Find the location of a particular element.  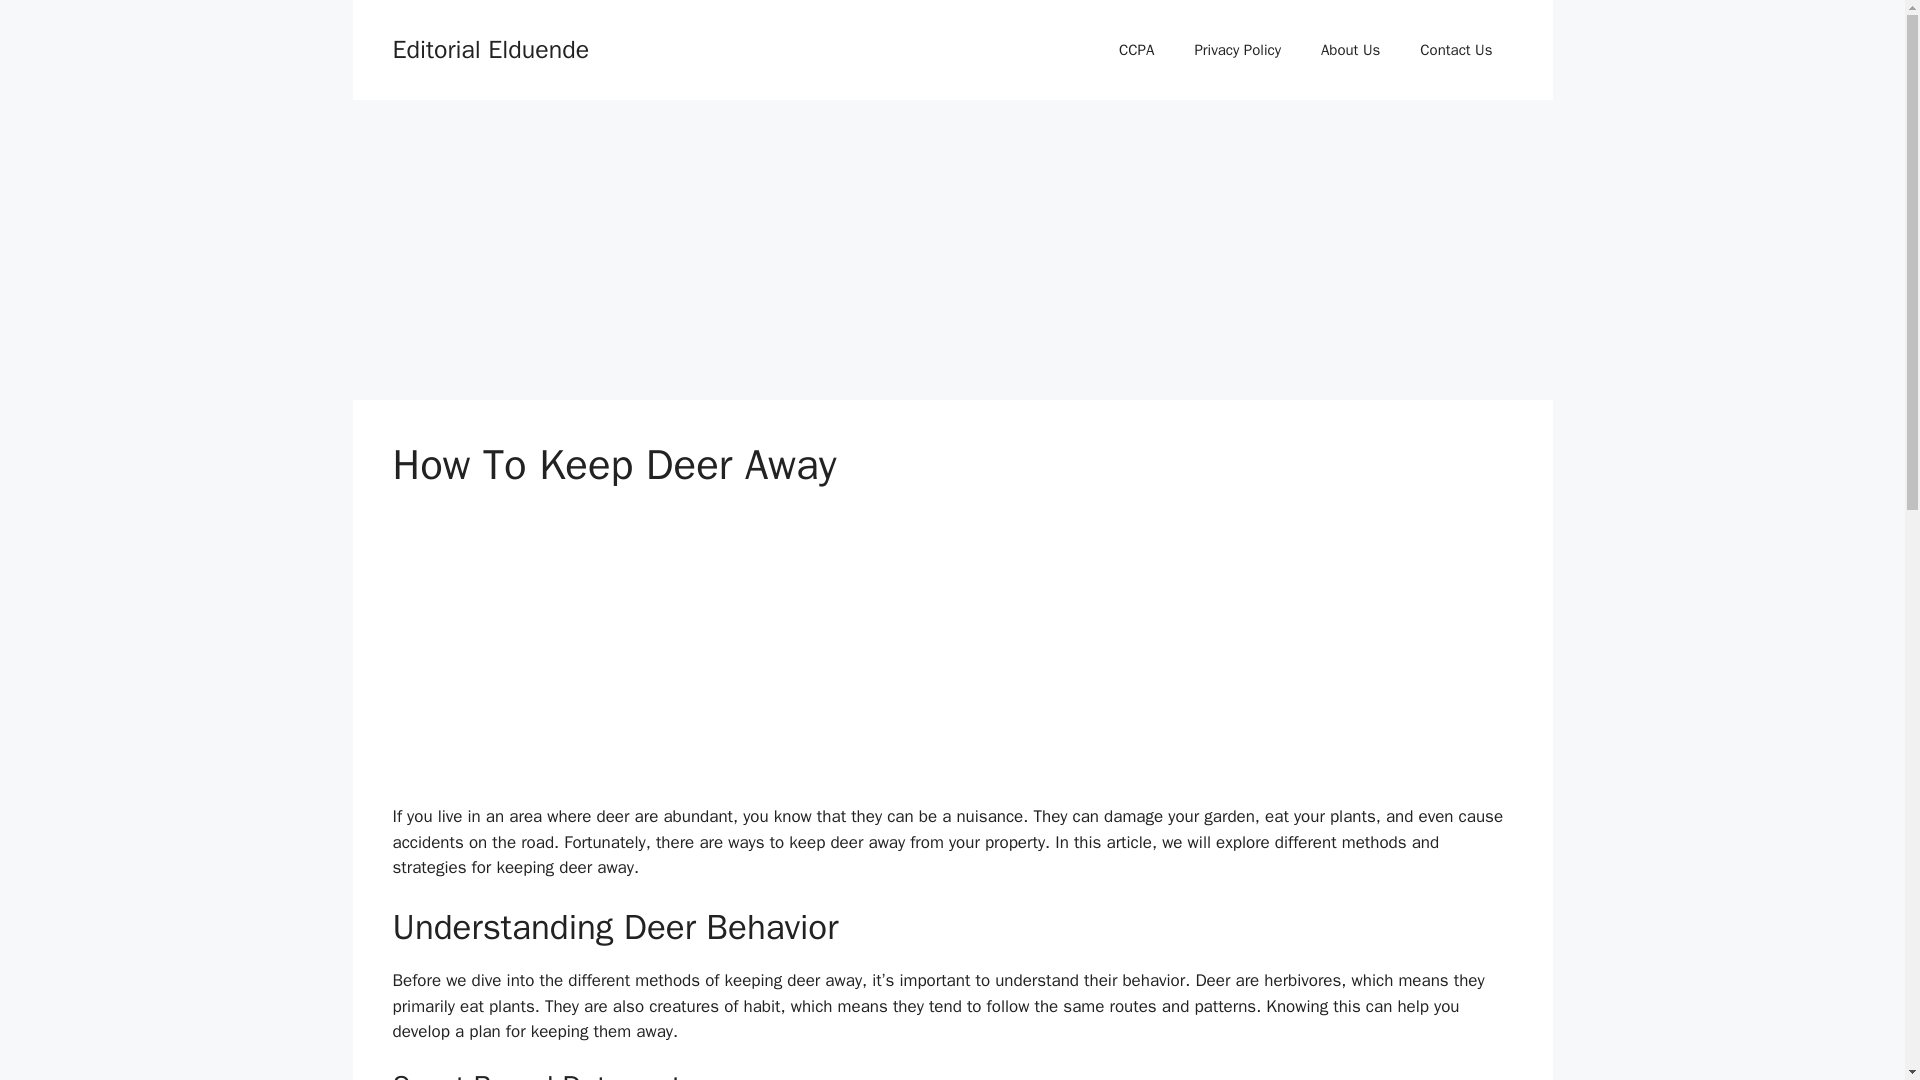

CCPA is located at coordinates (1136, 50).